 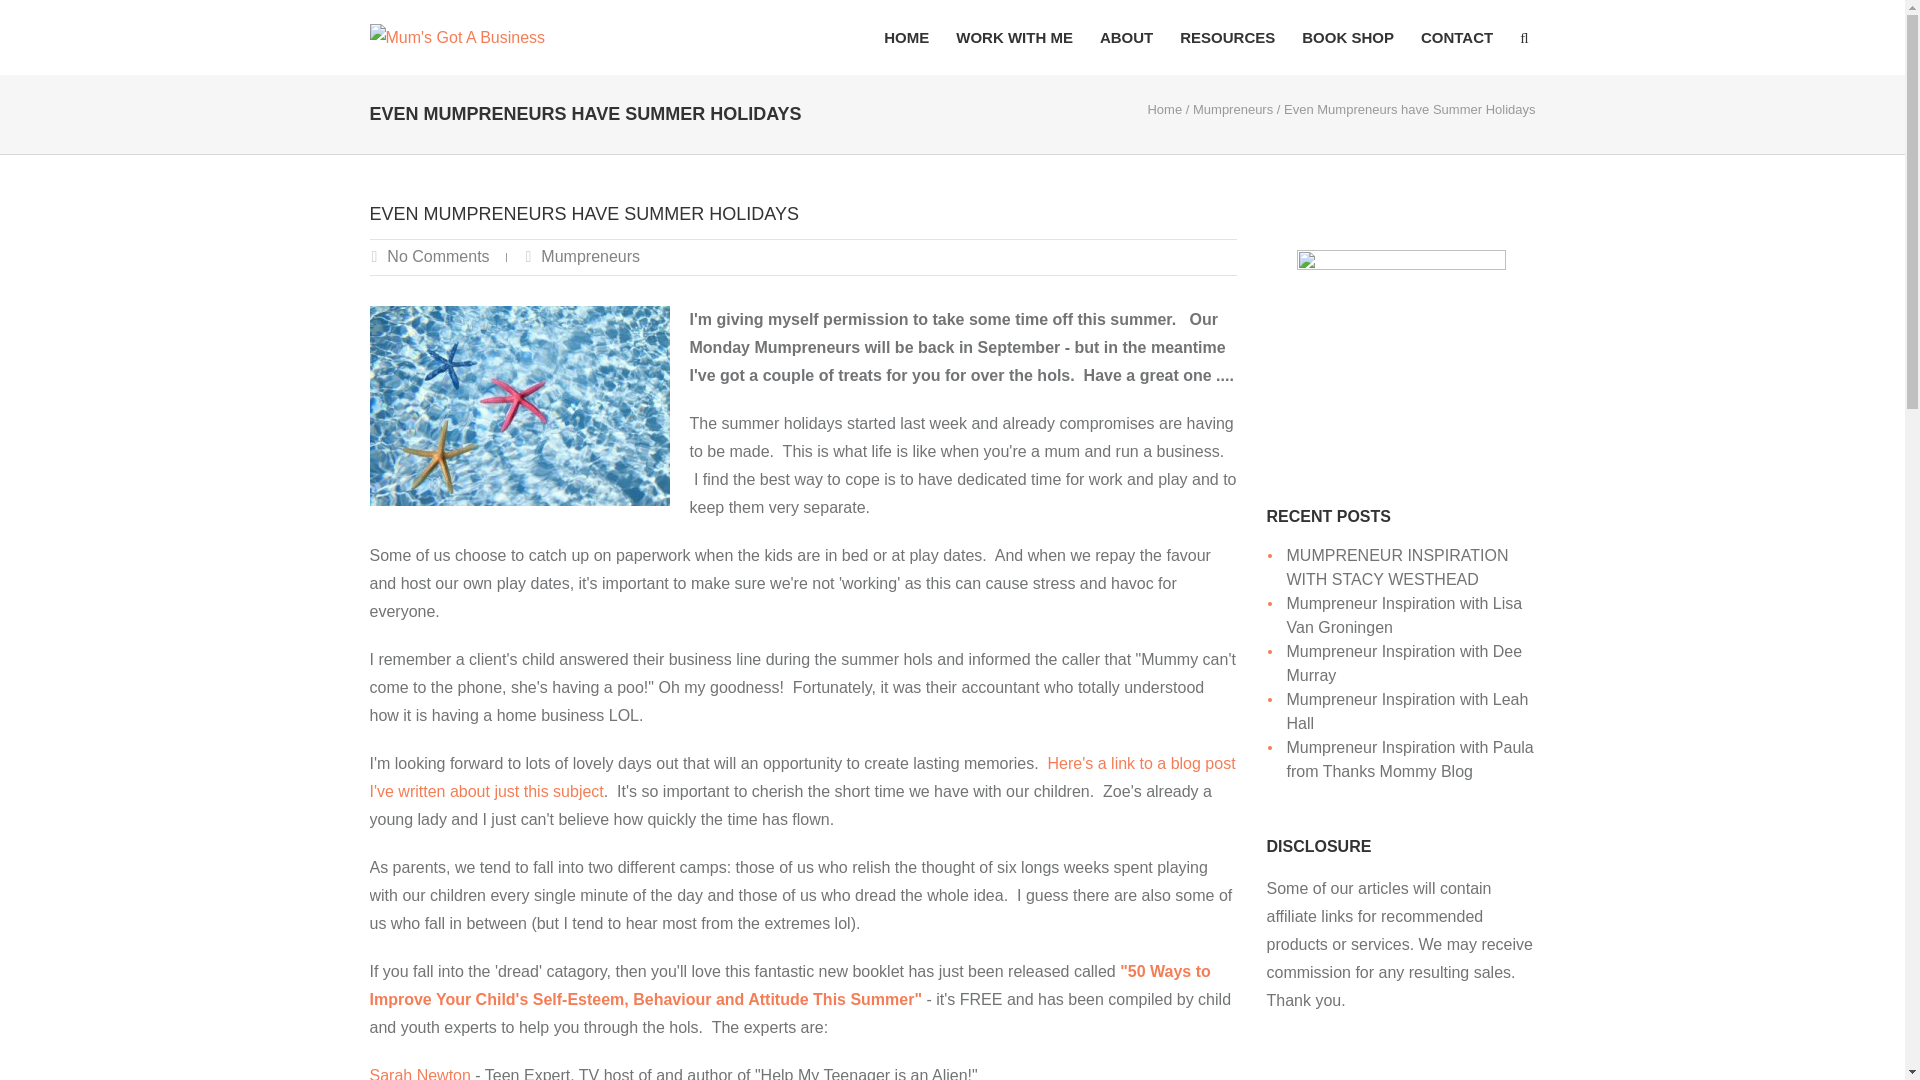 I want to click on No Comments, so click(x=438, y=256).